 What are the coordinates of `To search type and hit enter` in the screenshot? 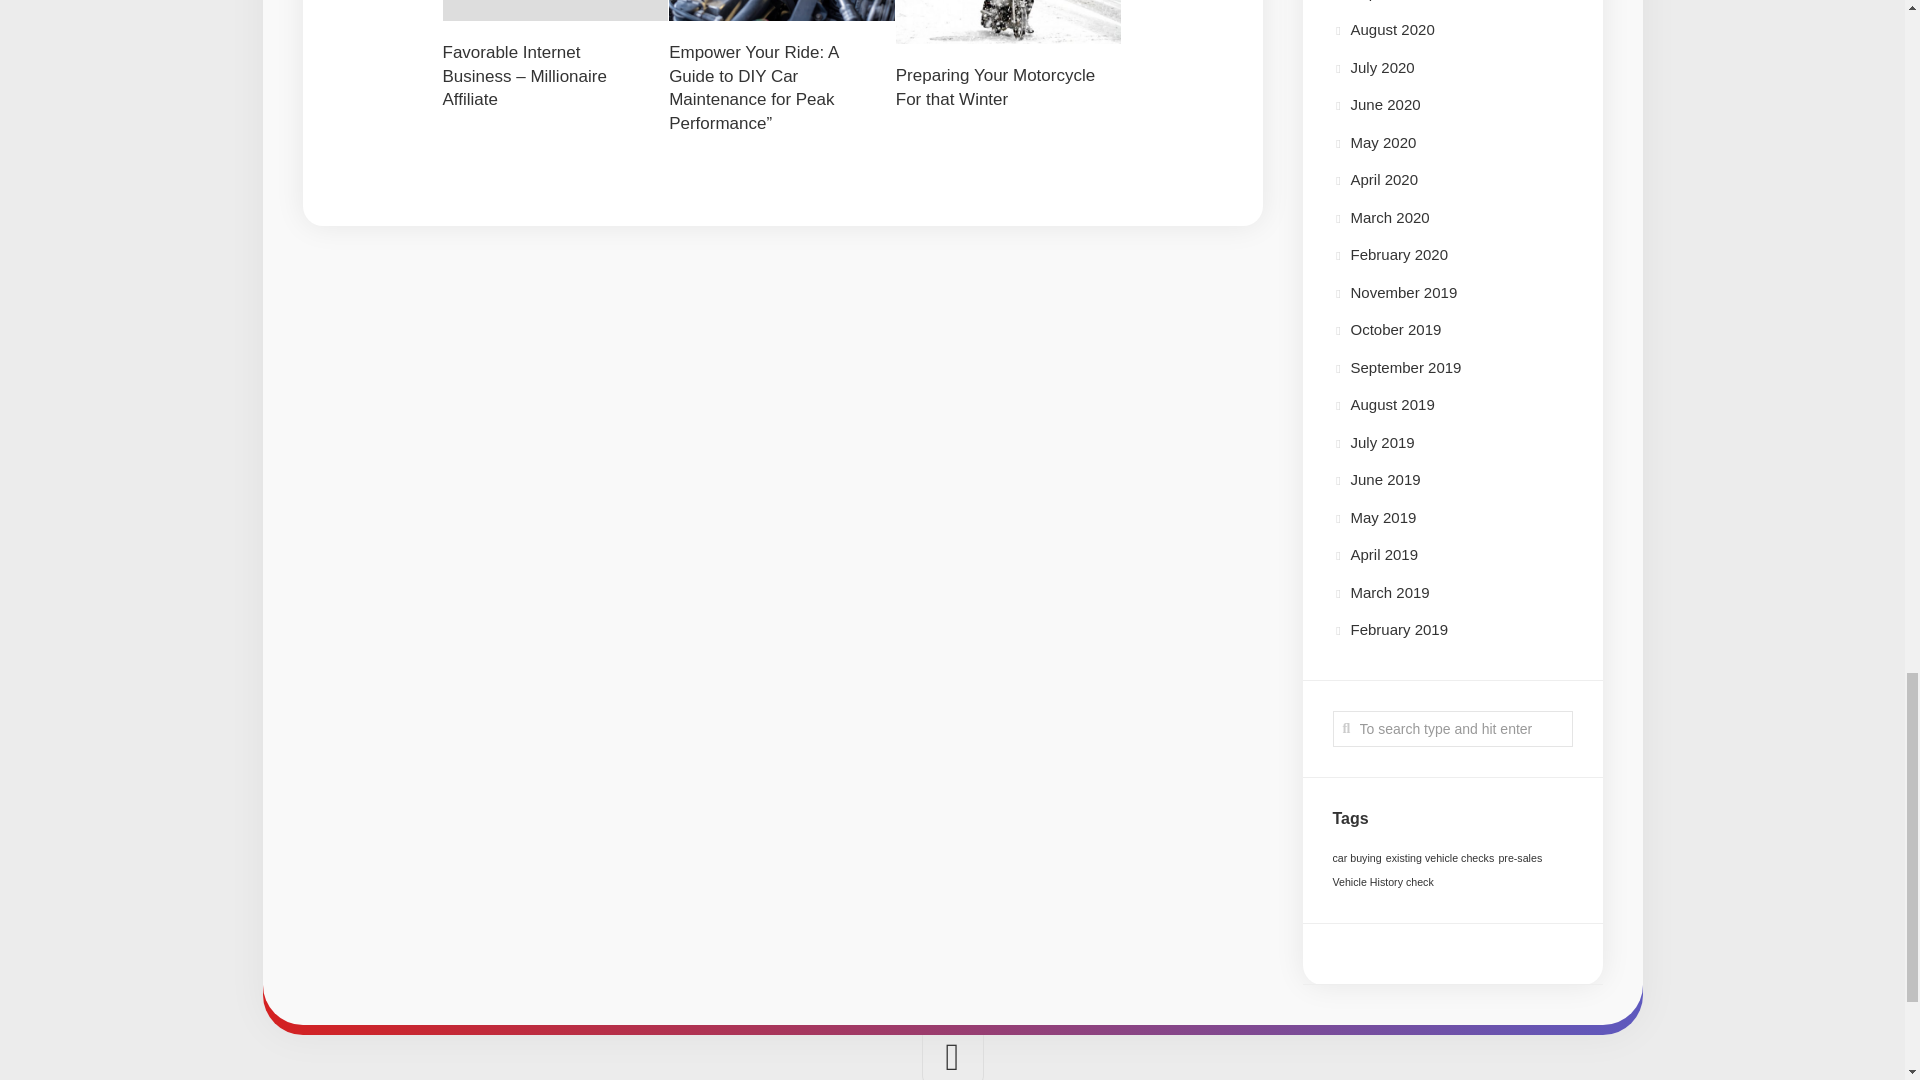 It's located at (1452, 728).